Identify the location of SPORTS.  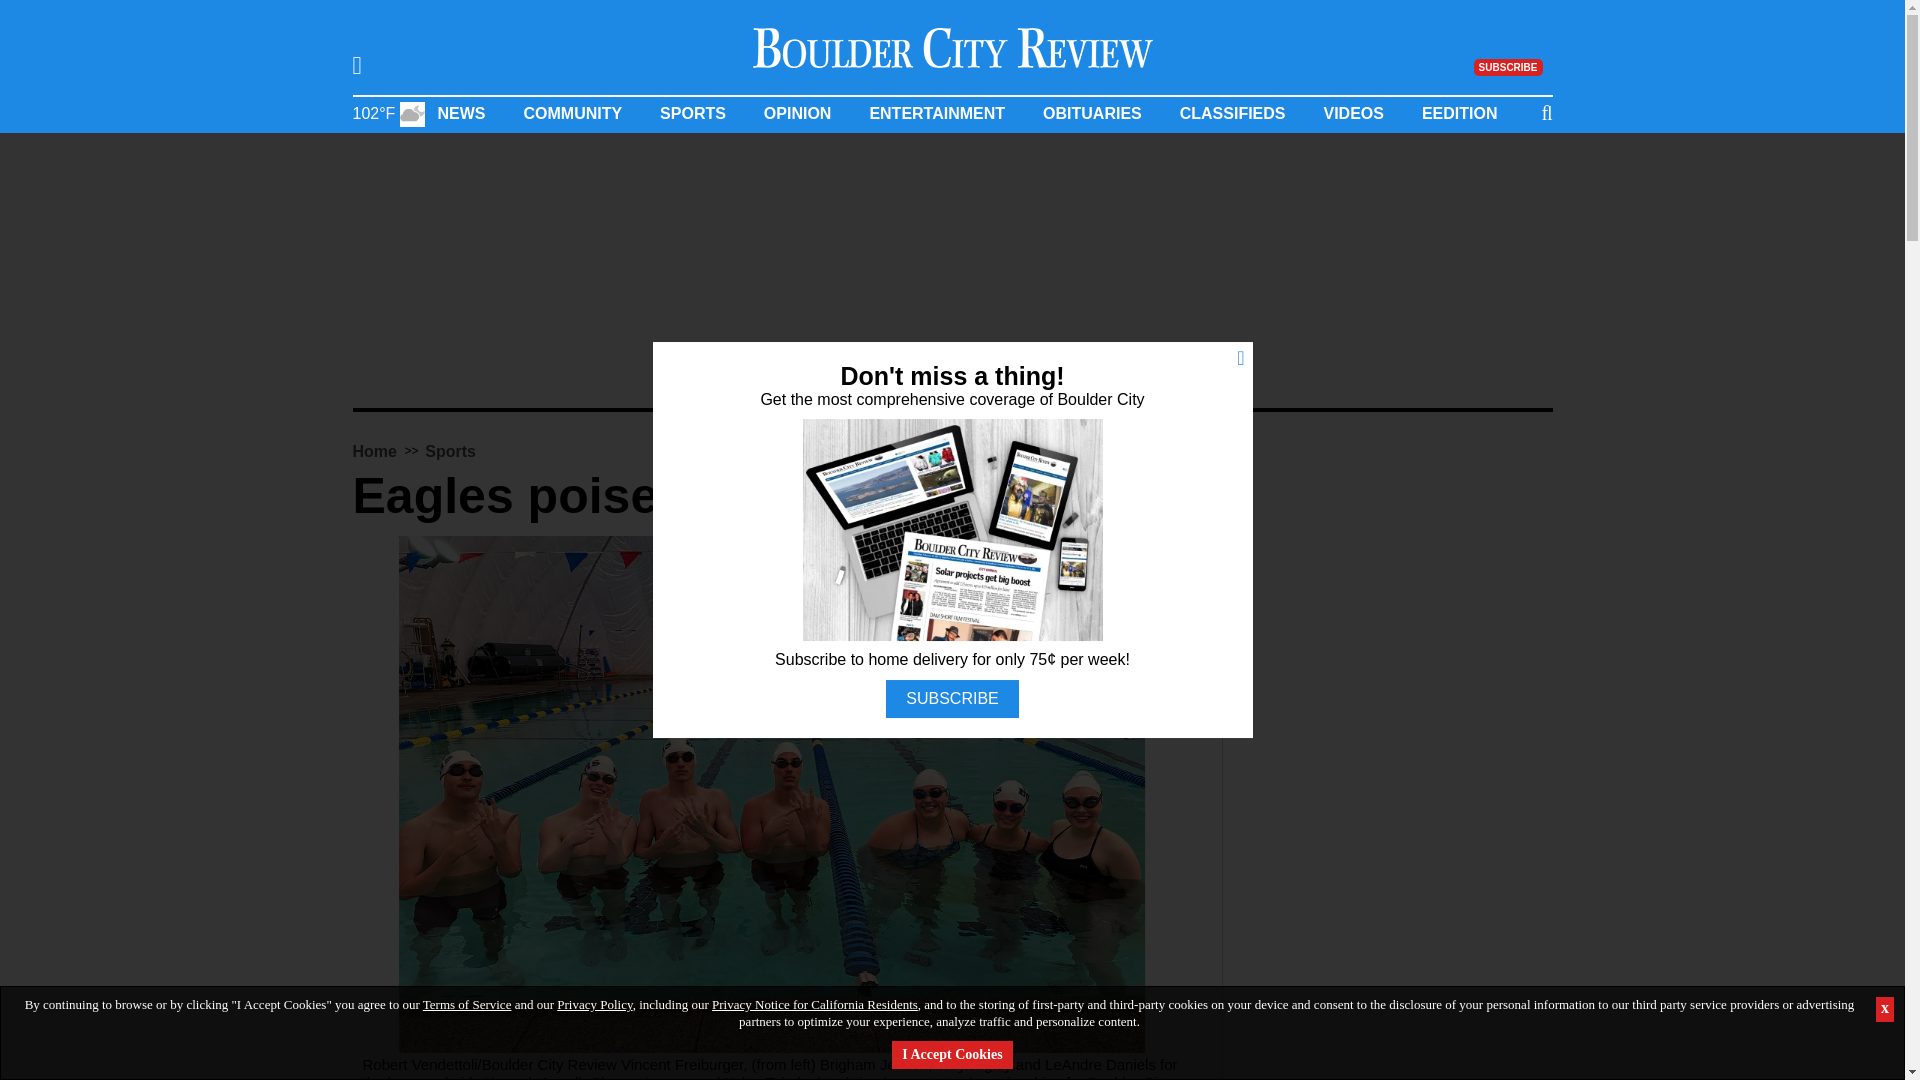
(692, 113).